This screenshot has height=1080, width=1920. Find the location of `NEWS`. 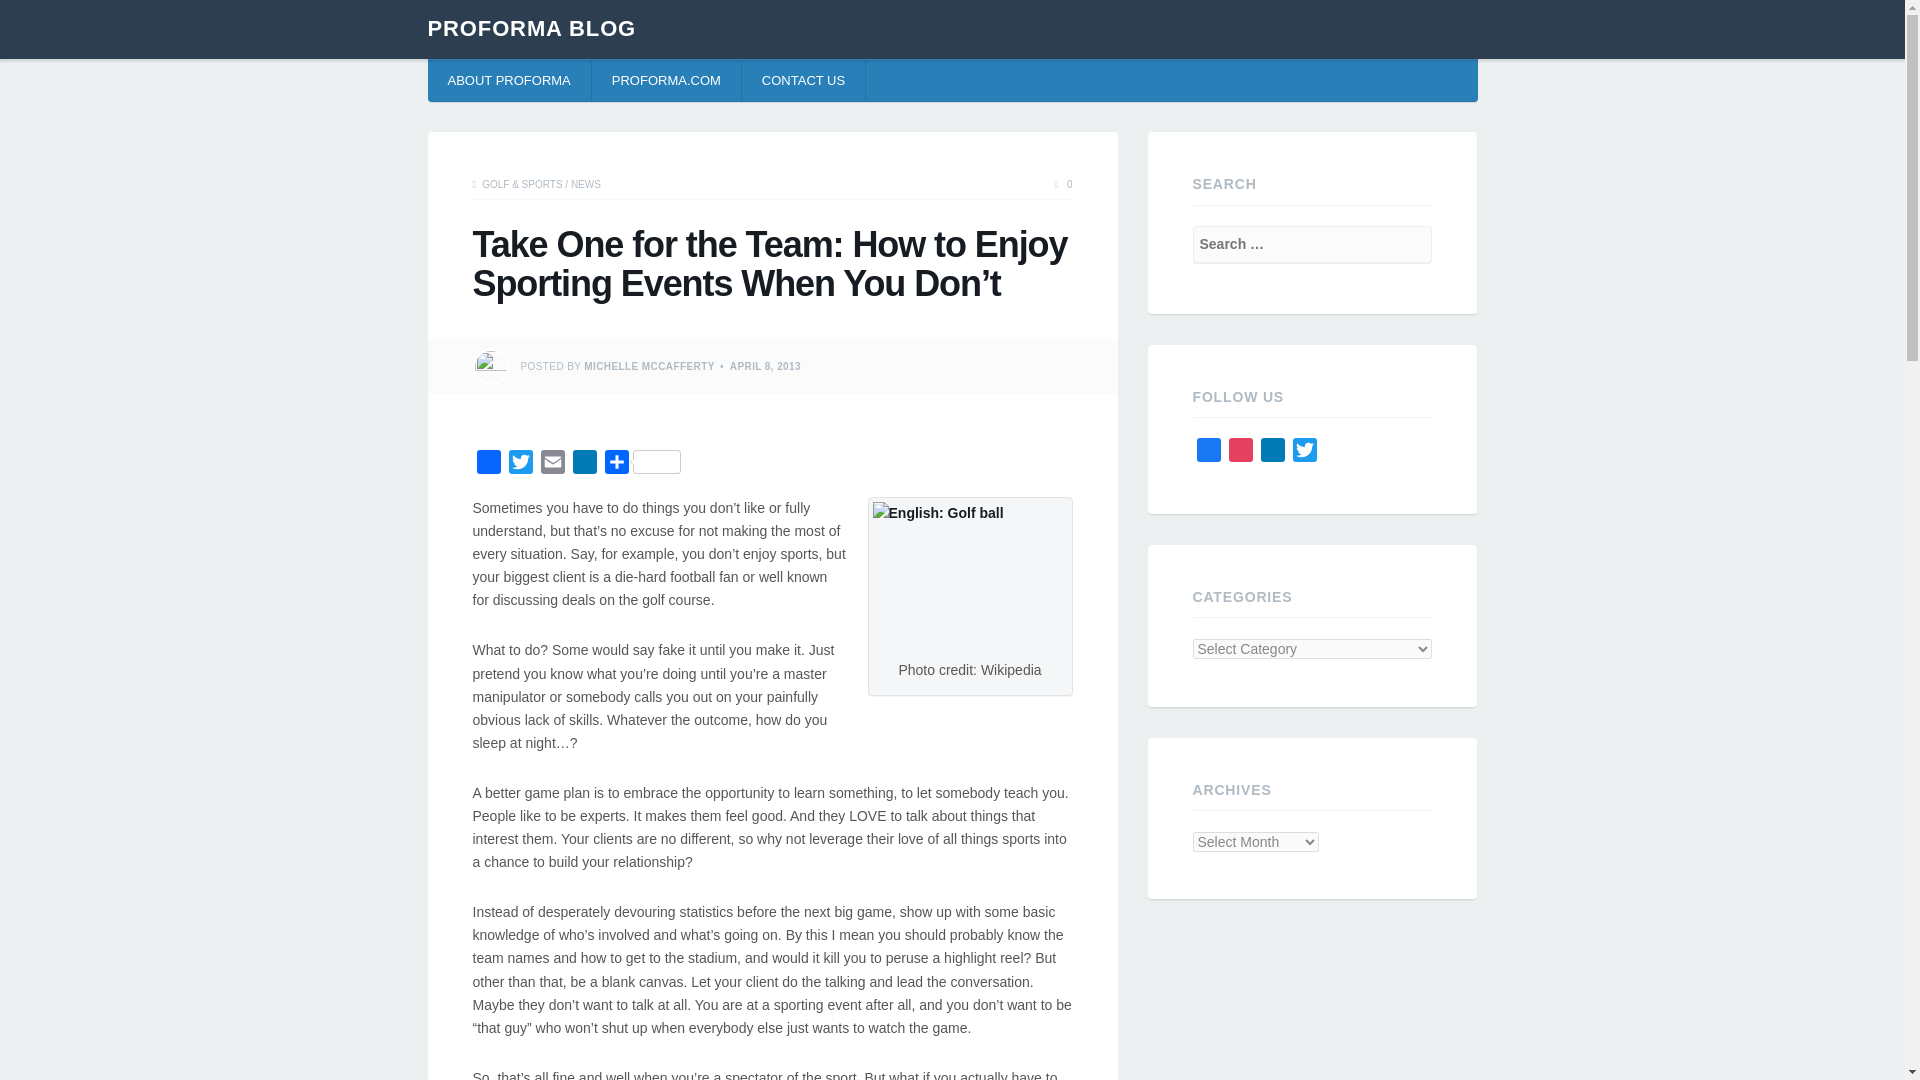

NEWS is located at coordinates (585, 184).